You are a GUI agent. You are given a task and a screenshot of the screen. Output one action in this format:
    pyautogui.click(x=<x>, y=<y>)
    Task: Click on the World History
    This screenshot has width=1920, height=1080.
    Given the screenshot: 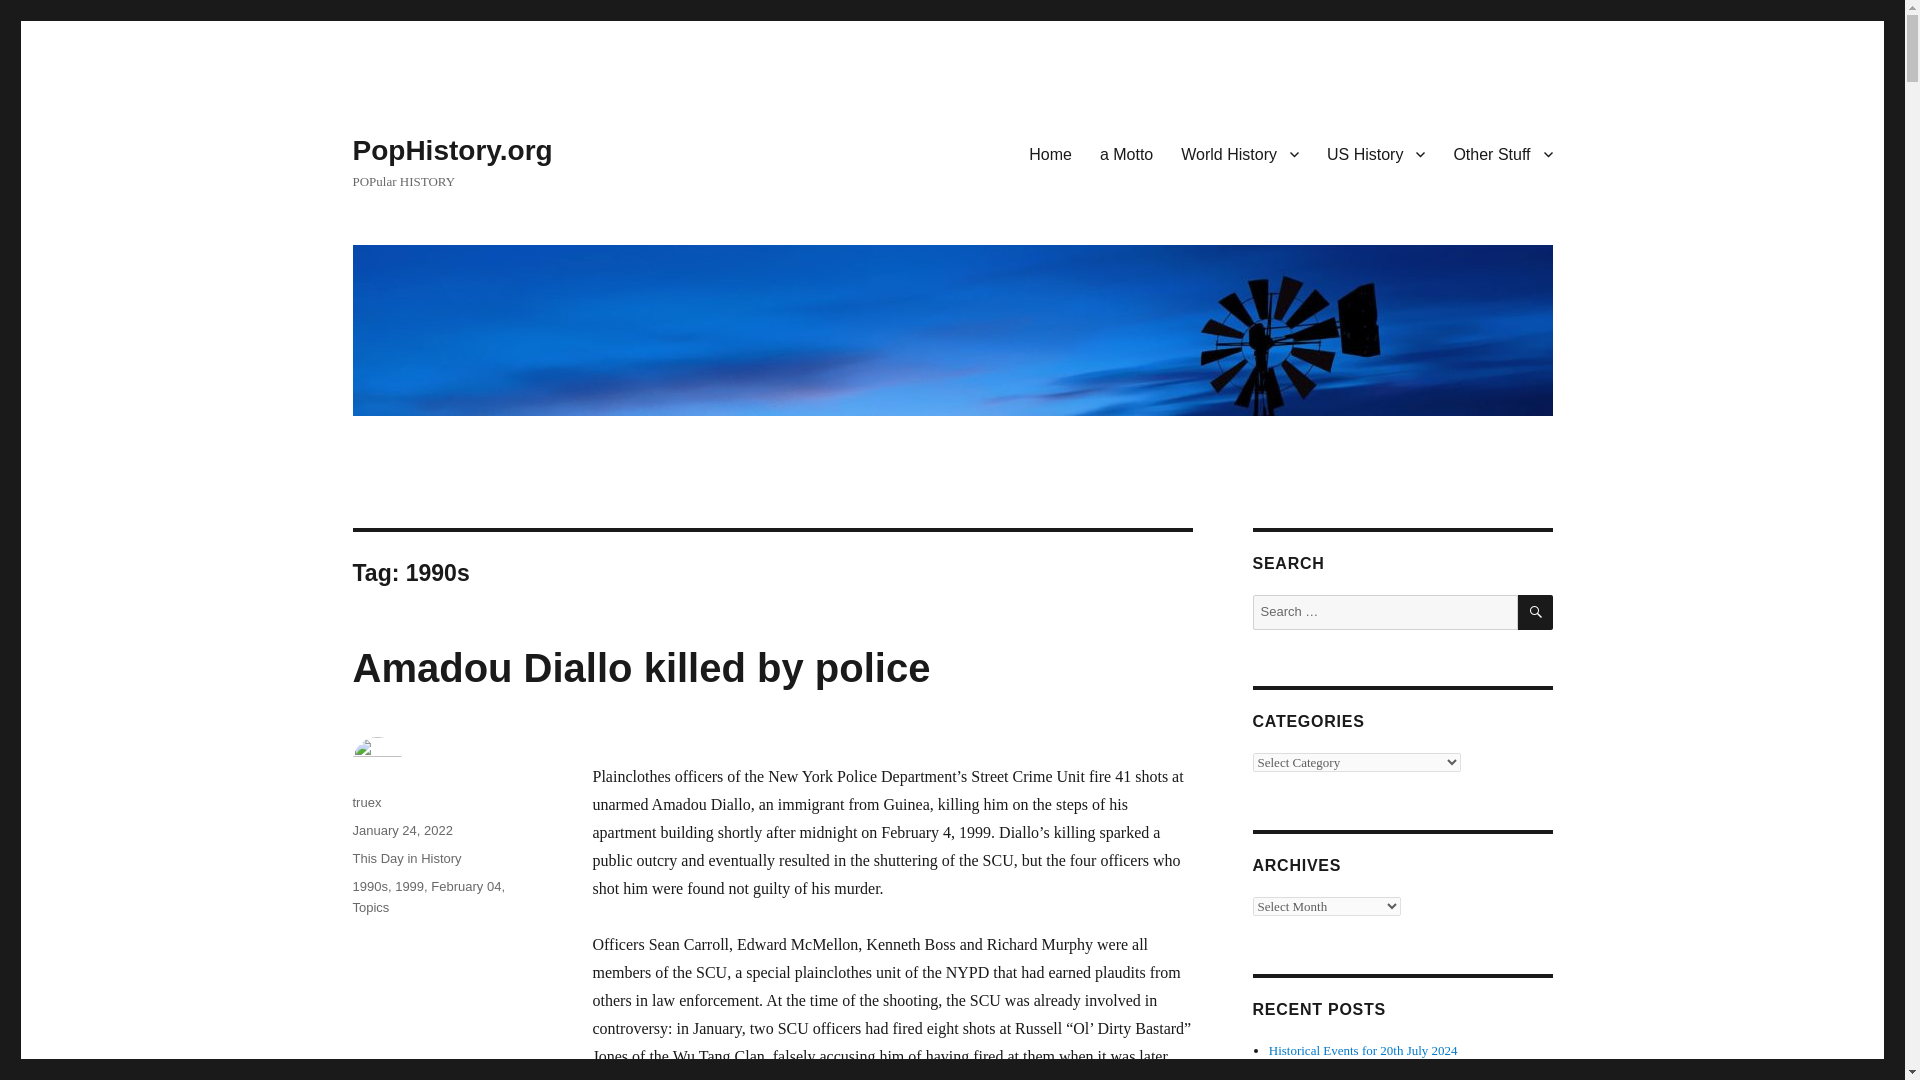 What is the action you would take?
    pyautogui.click(x=1240, y=153)
    